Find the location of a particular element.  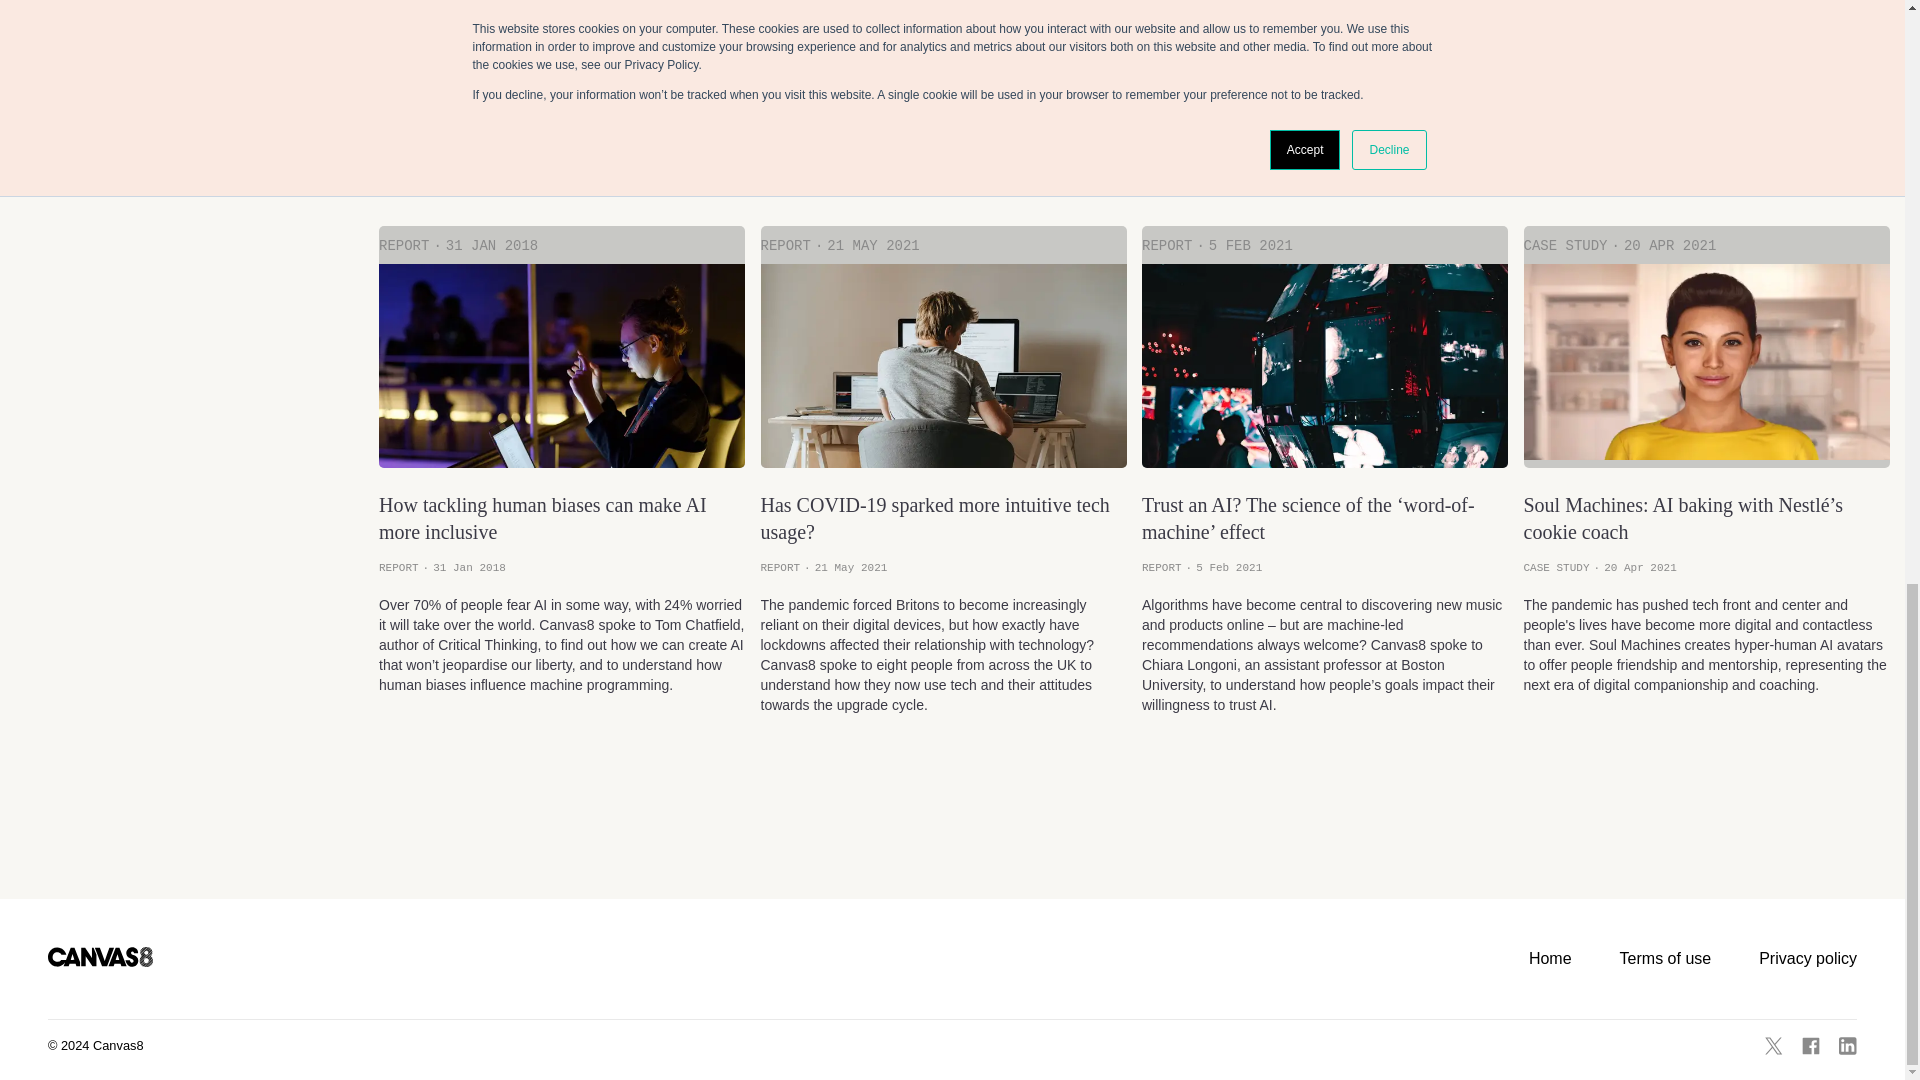

Facebook is located at coordinates (1810, 1046).